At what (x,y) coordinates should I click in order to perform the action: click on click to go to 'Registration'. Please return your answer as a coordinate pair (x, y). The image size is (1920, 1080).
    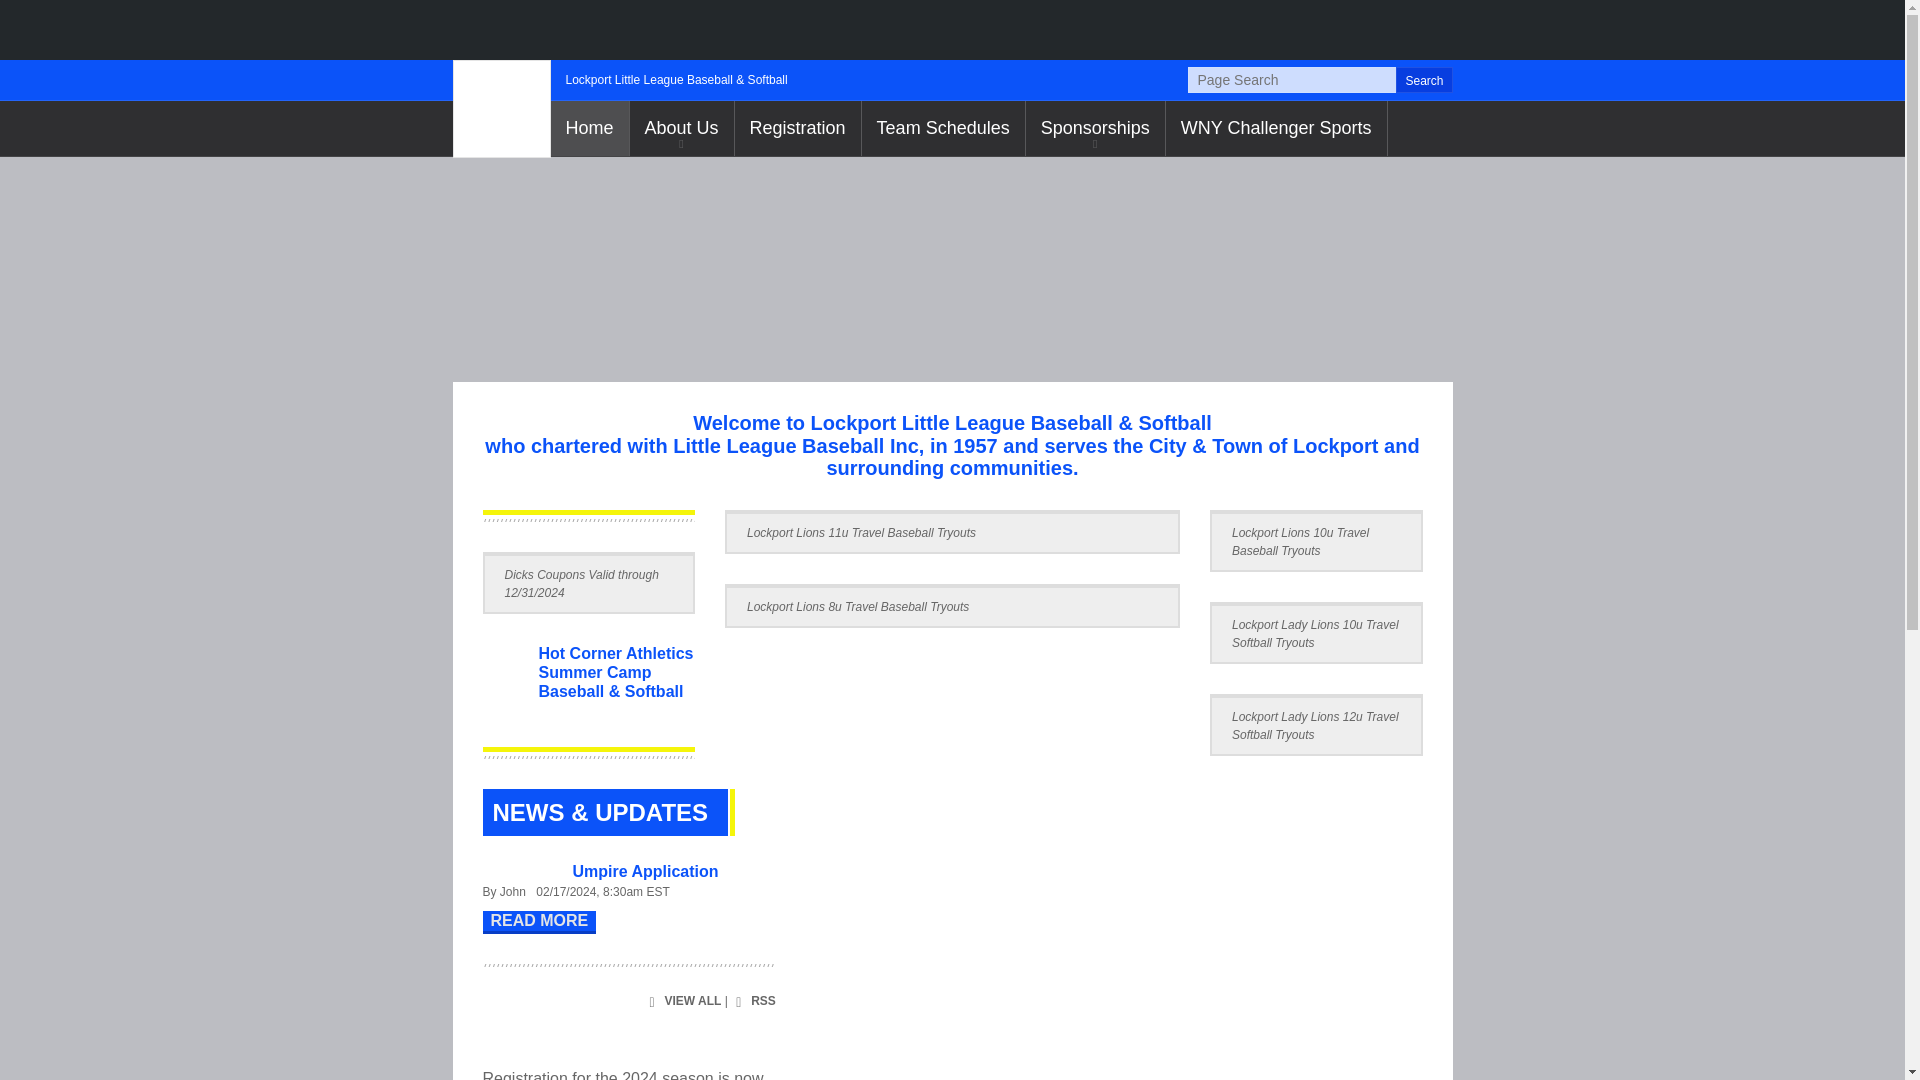
    Looking at the image, I should click on (798, 128).